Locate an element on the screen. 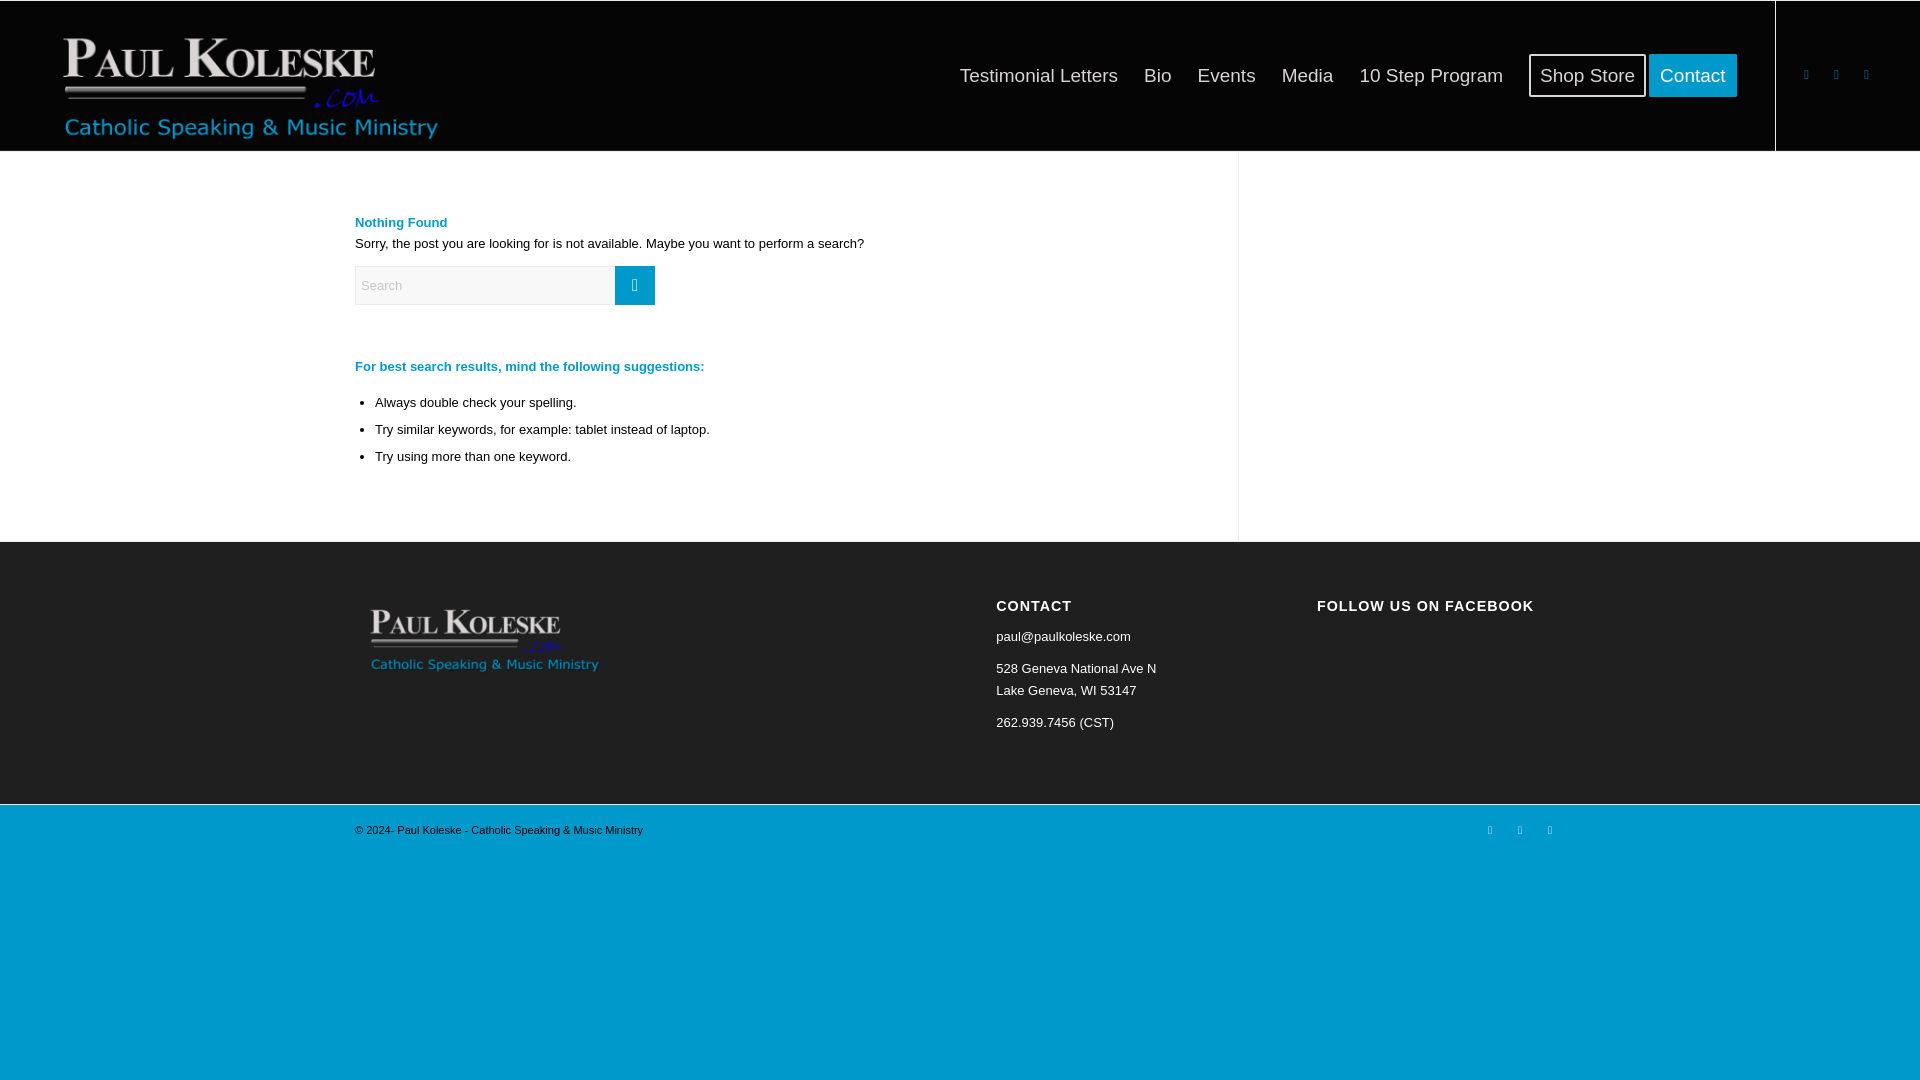 This screenshot has width=1920, height=1080. Youtube is located at coordinates (1520, 830).